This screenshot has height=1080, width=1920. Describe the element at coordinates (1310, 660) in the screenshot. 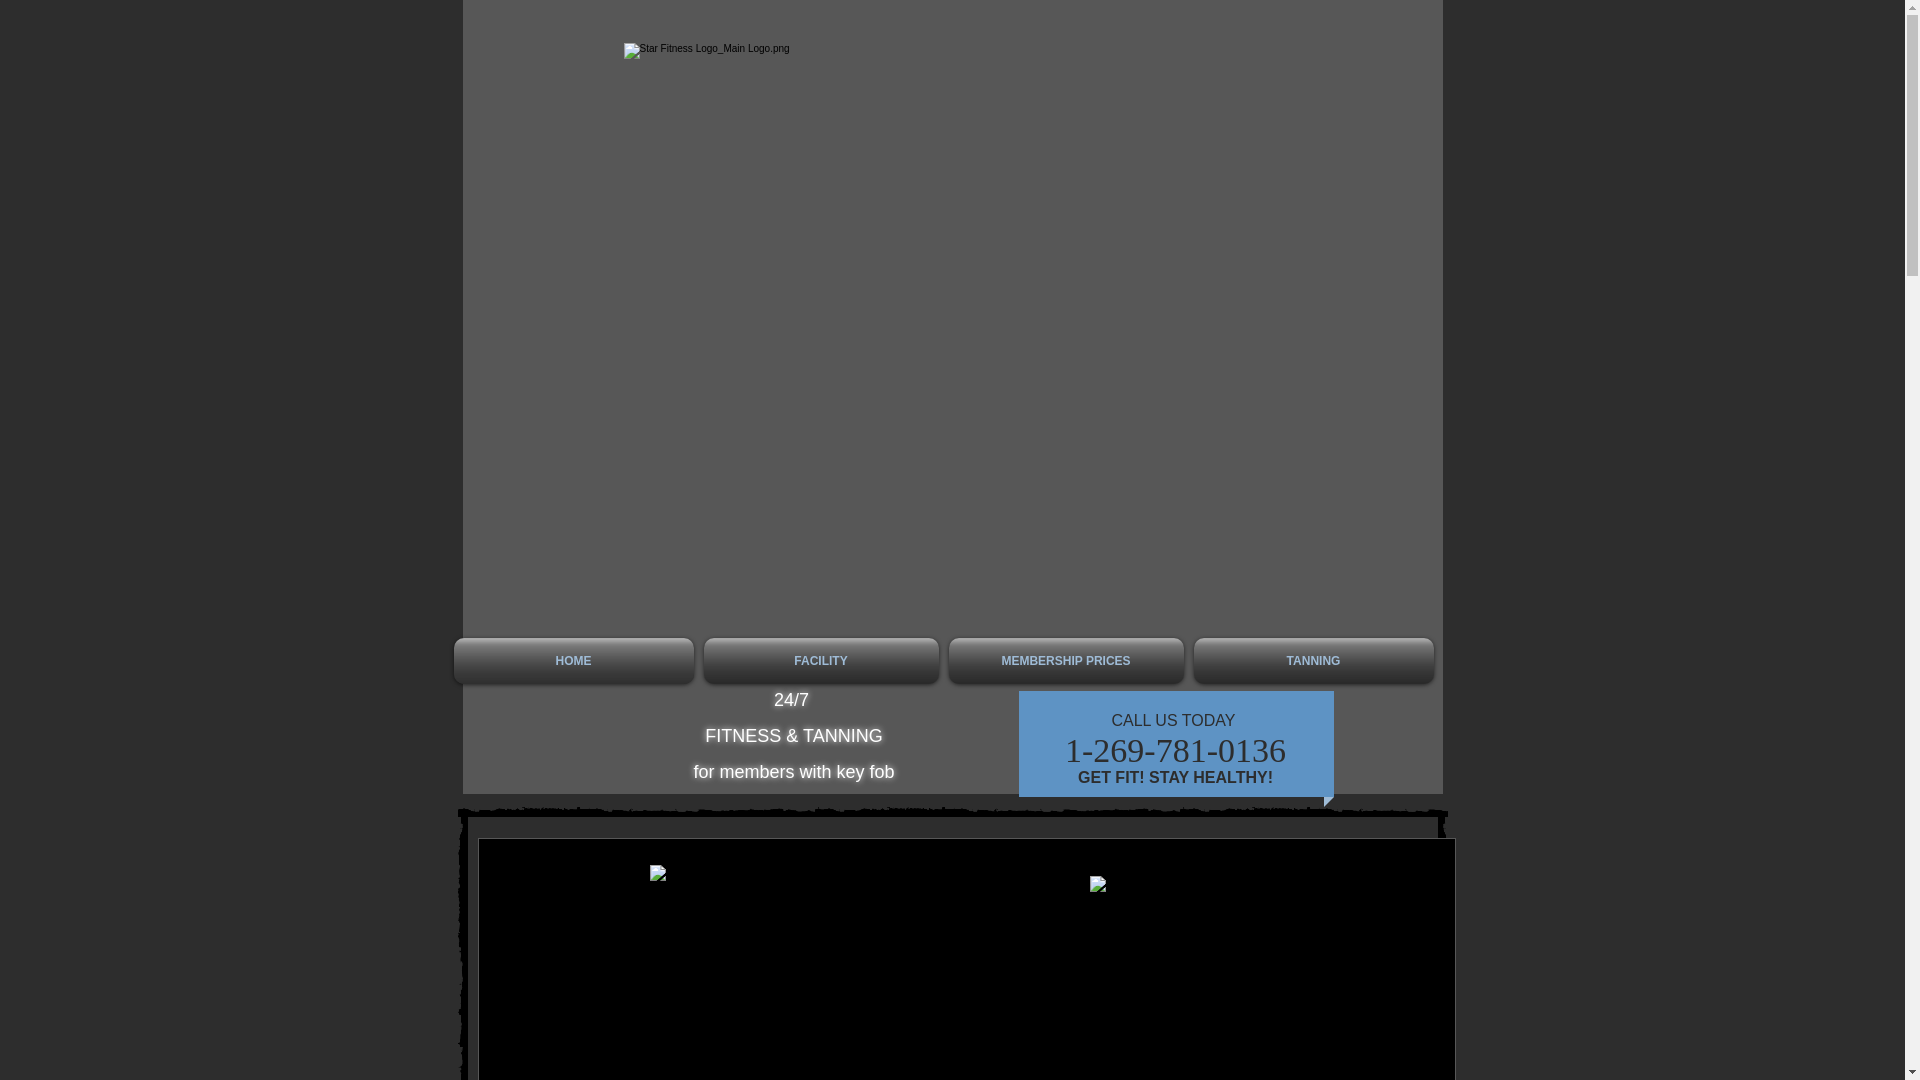

I see `TANNING` at that location.